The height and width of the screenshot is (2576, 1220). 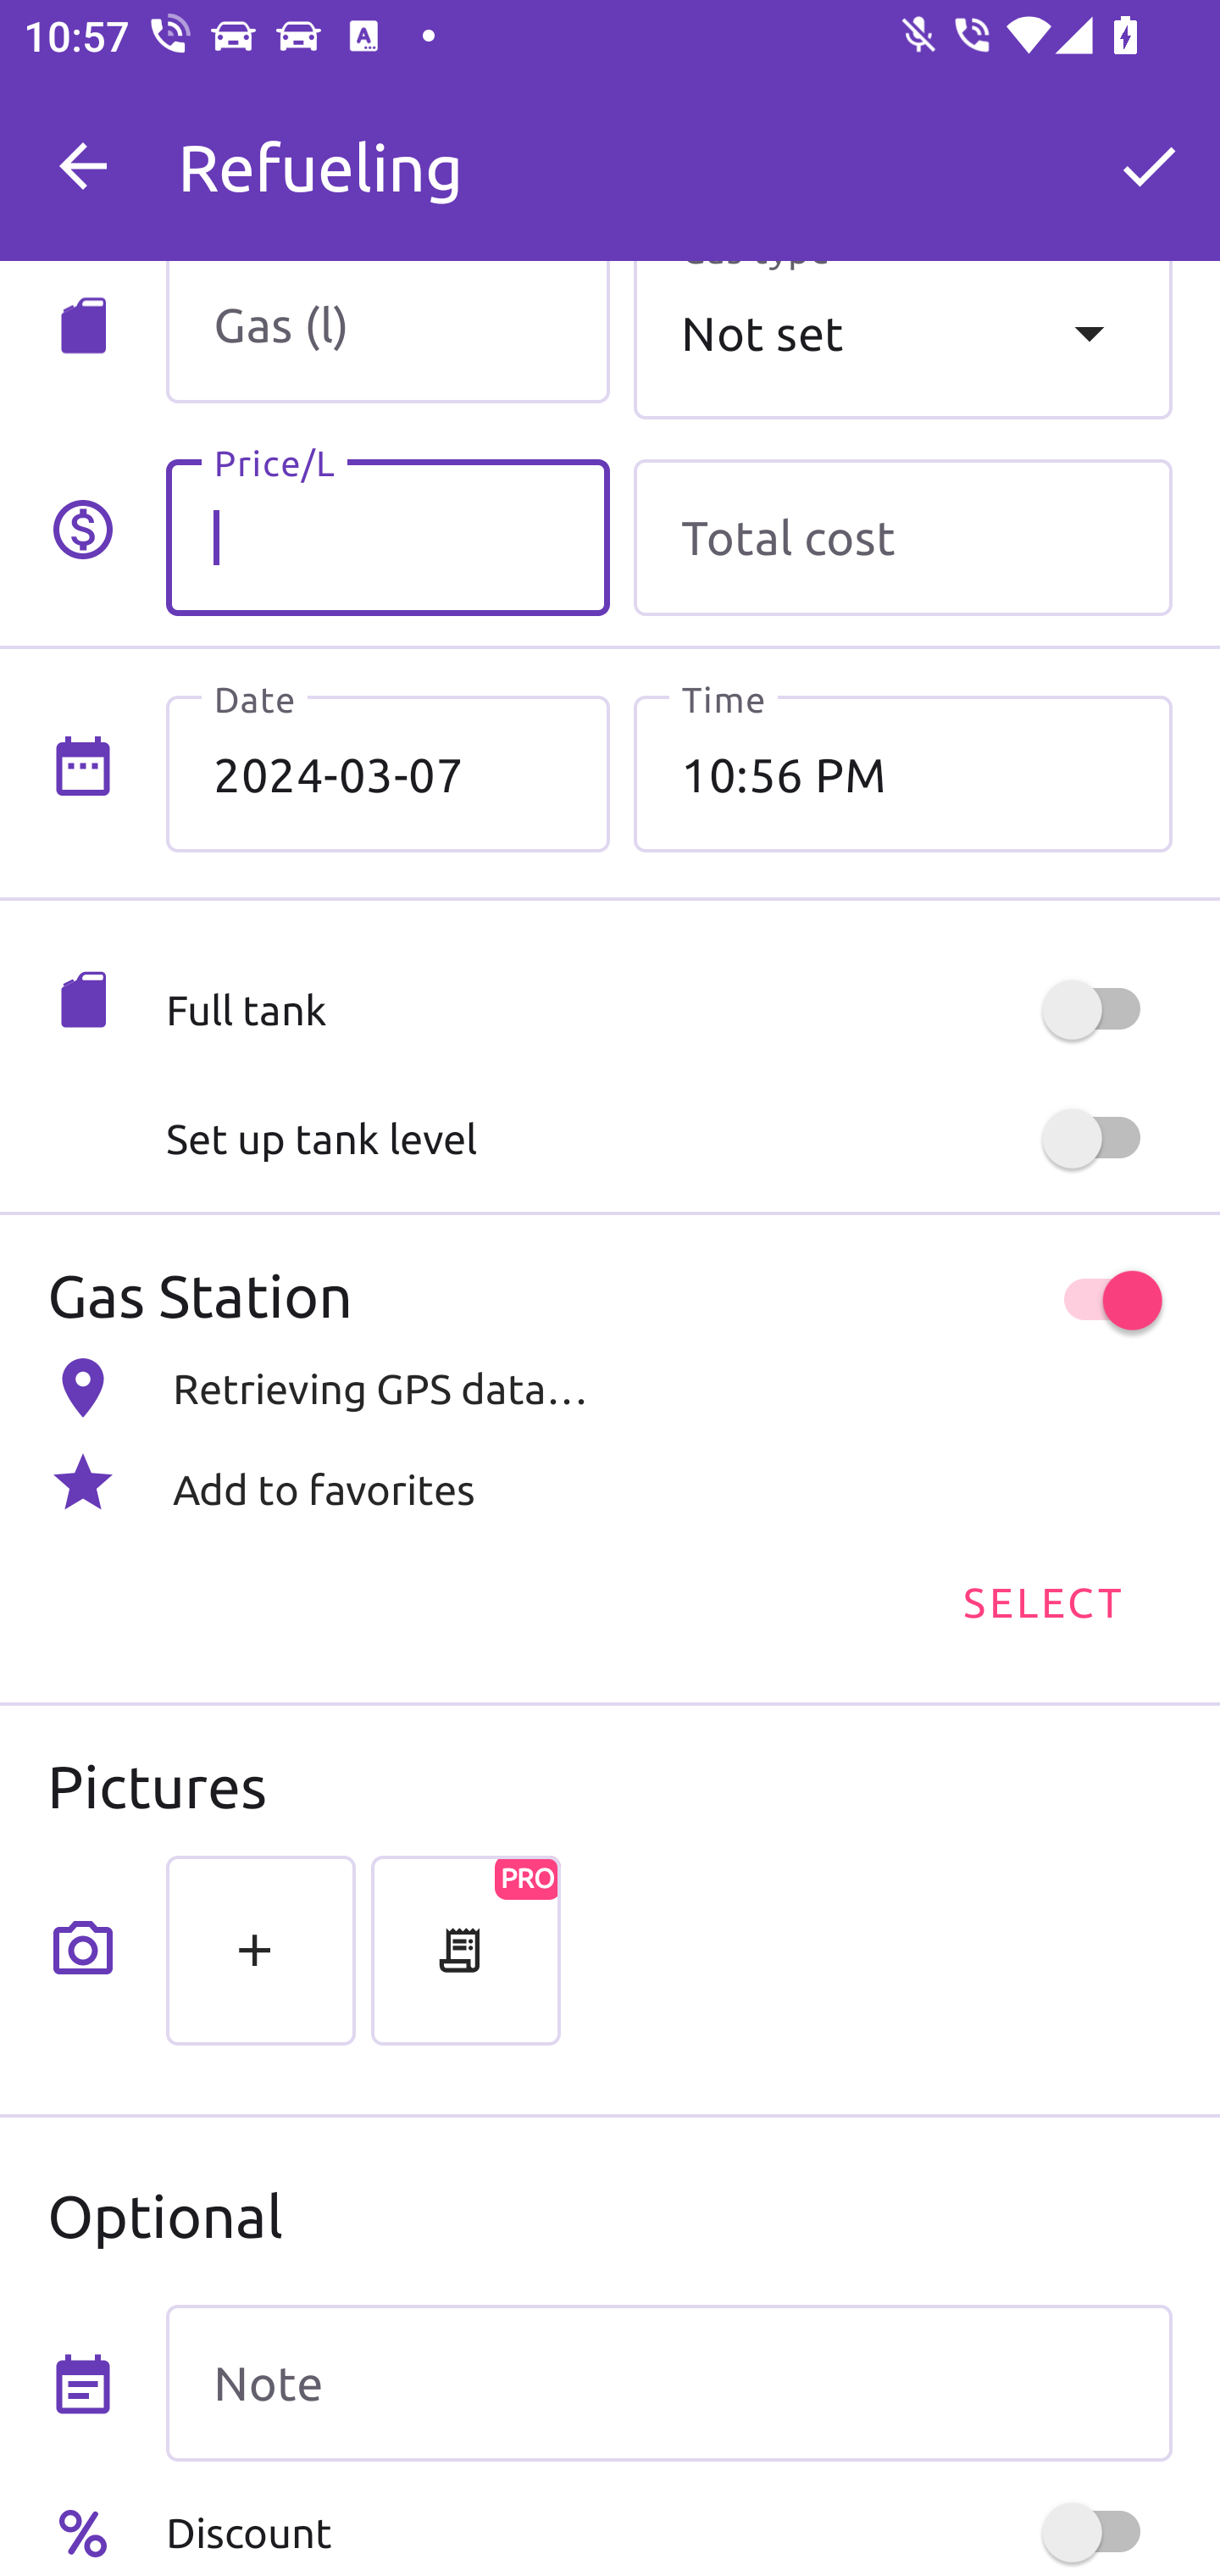 I want to click on Gas (l), so click(x=388, y=332).